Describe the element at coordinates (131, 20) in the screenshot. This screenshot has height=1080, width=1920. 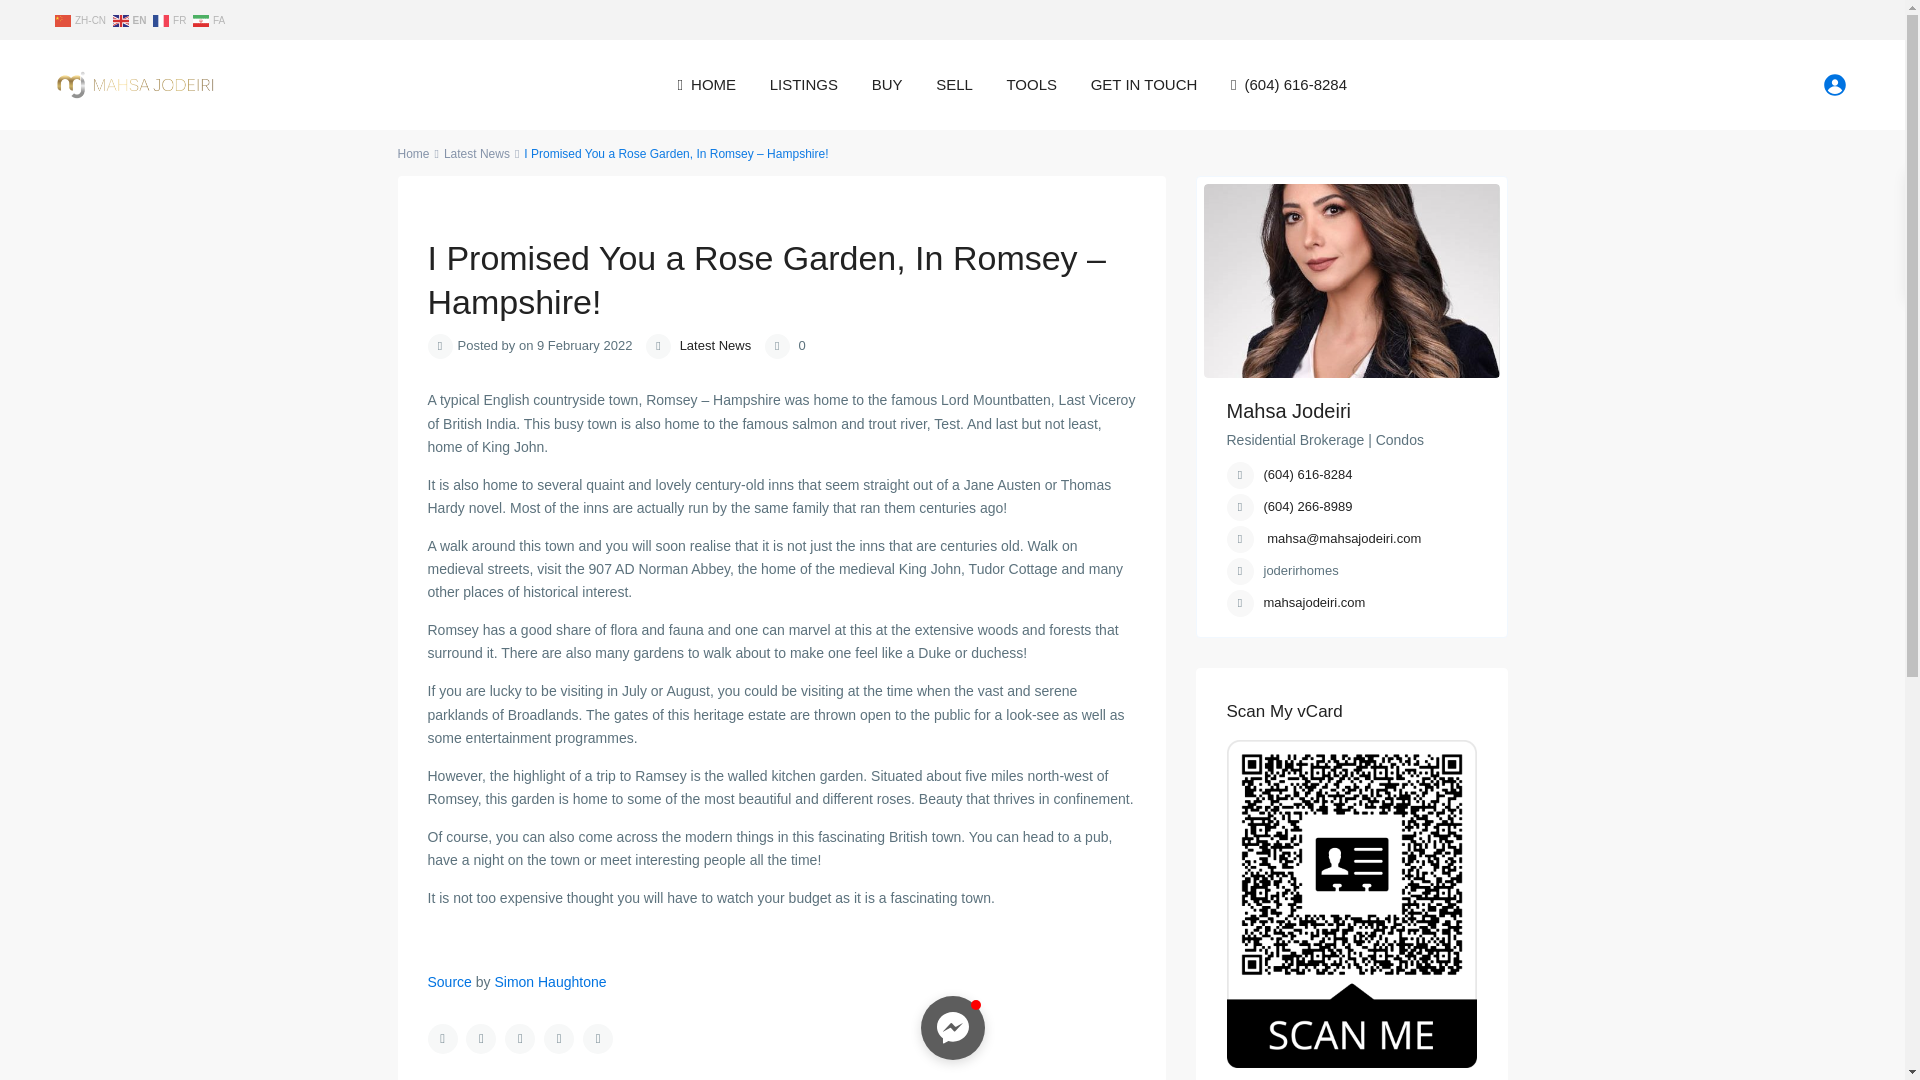
I see `English` at that location.